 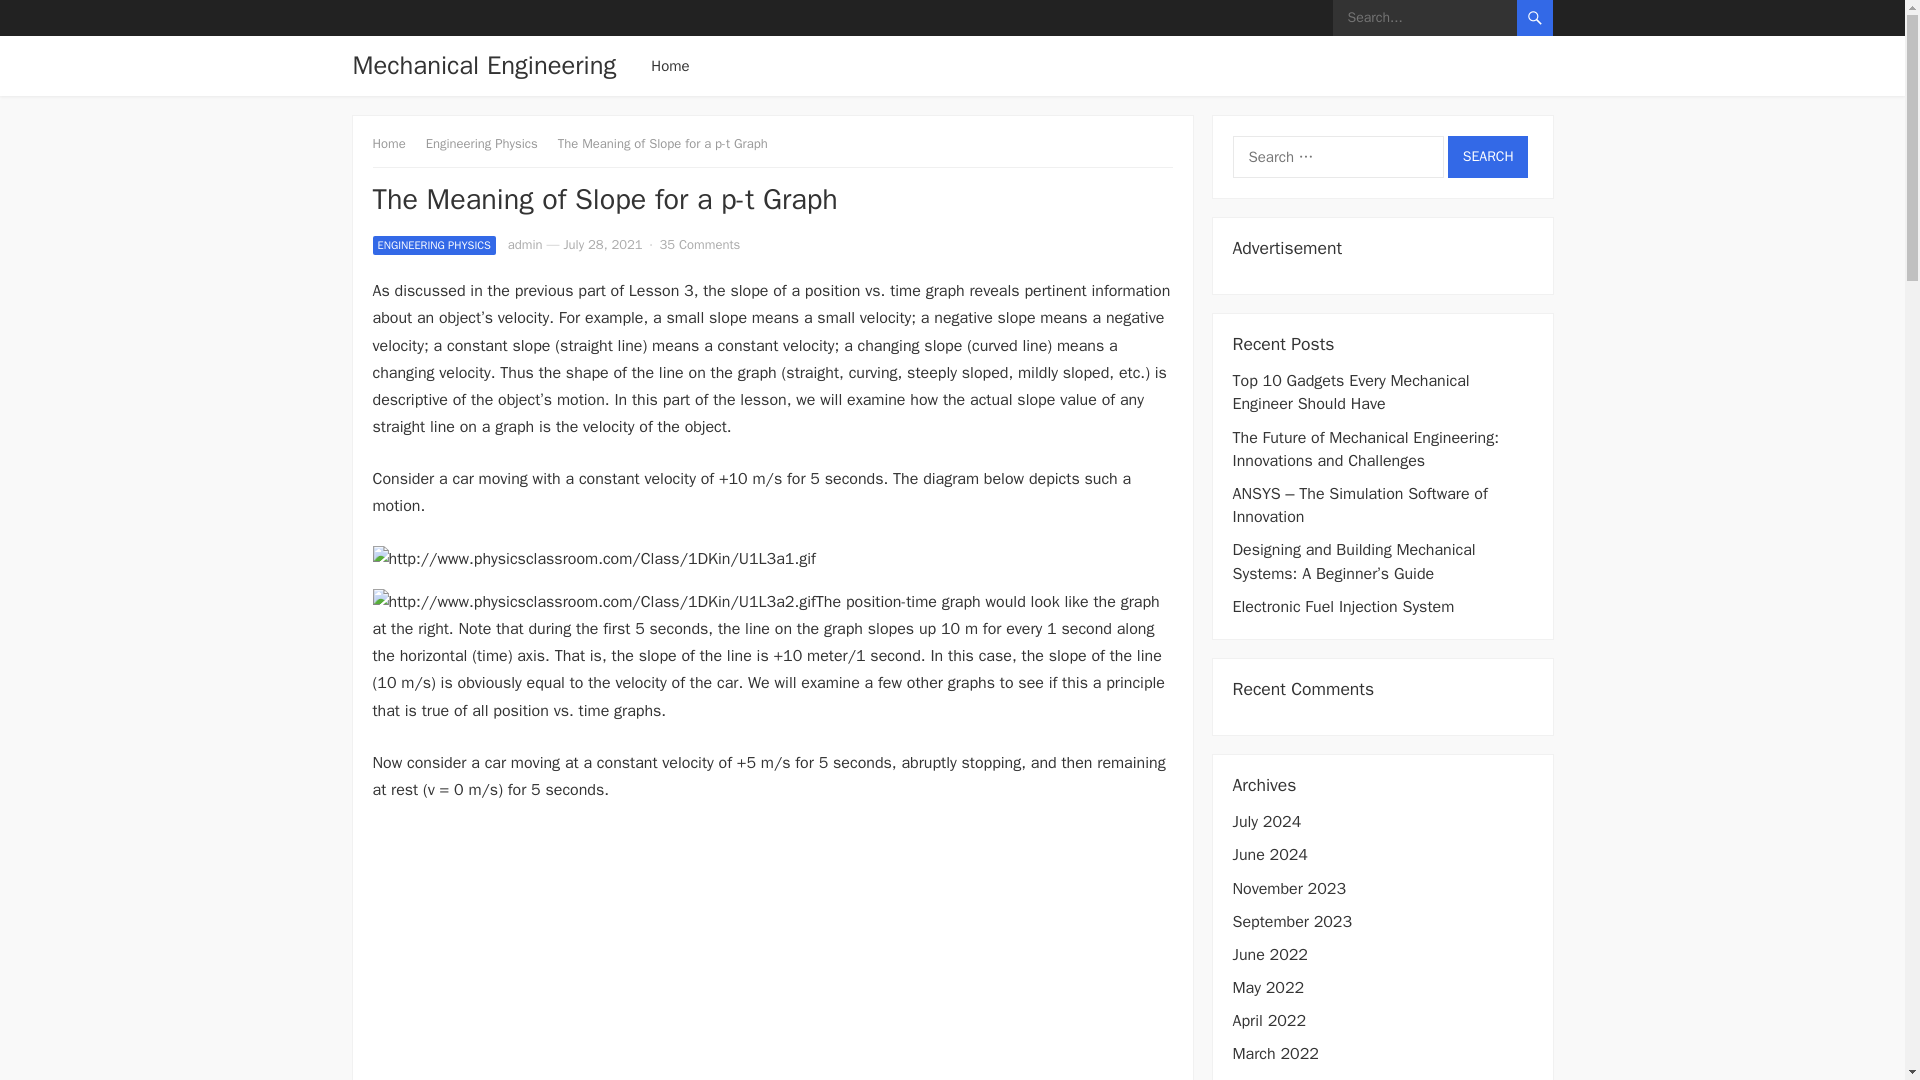 I want to click on 35 Comments, so click(x=700, y=244).